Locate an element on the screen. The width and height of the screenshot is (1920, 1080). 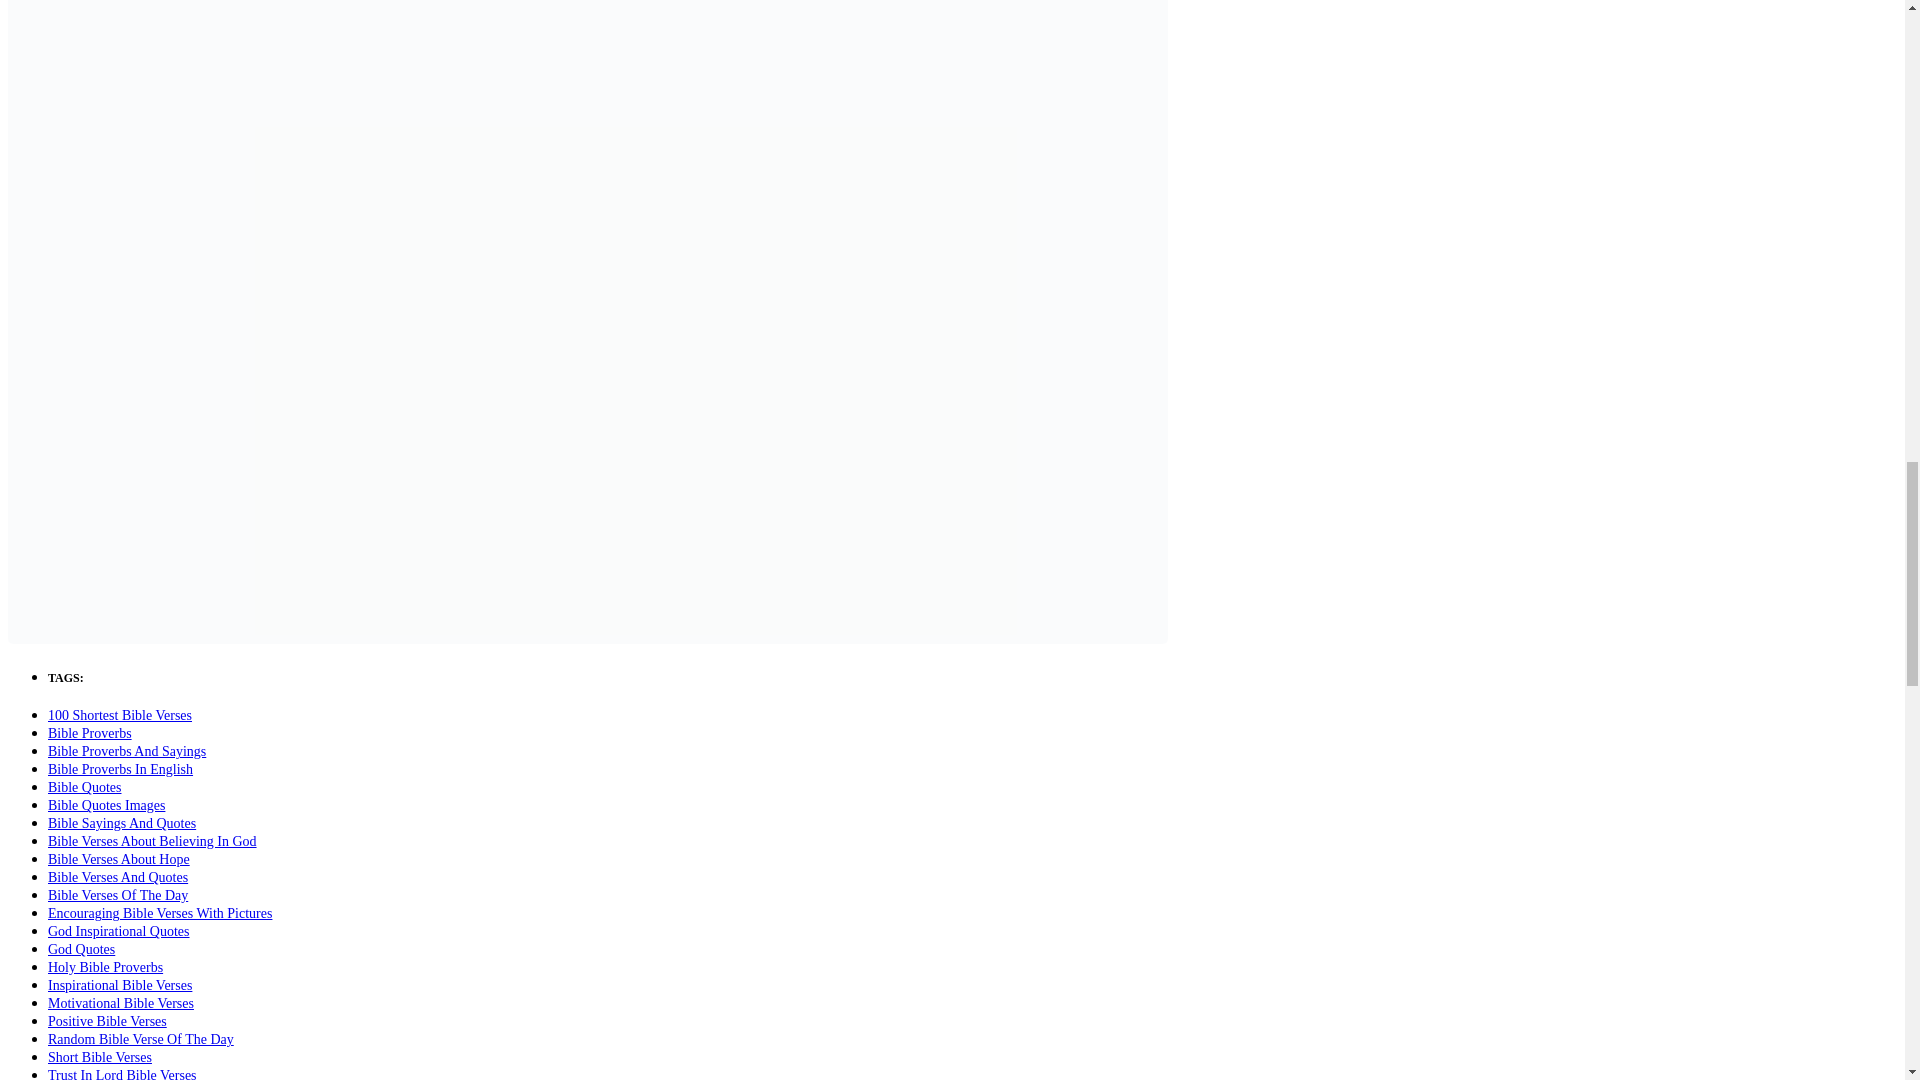
Encouraging Bible Verses With Pictures is located at coordinates (160, 914).